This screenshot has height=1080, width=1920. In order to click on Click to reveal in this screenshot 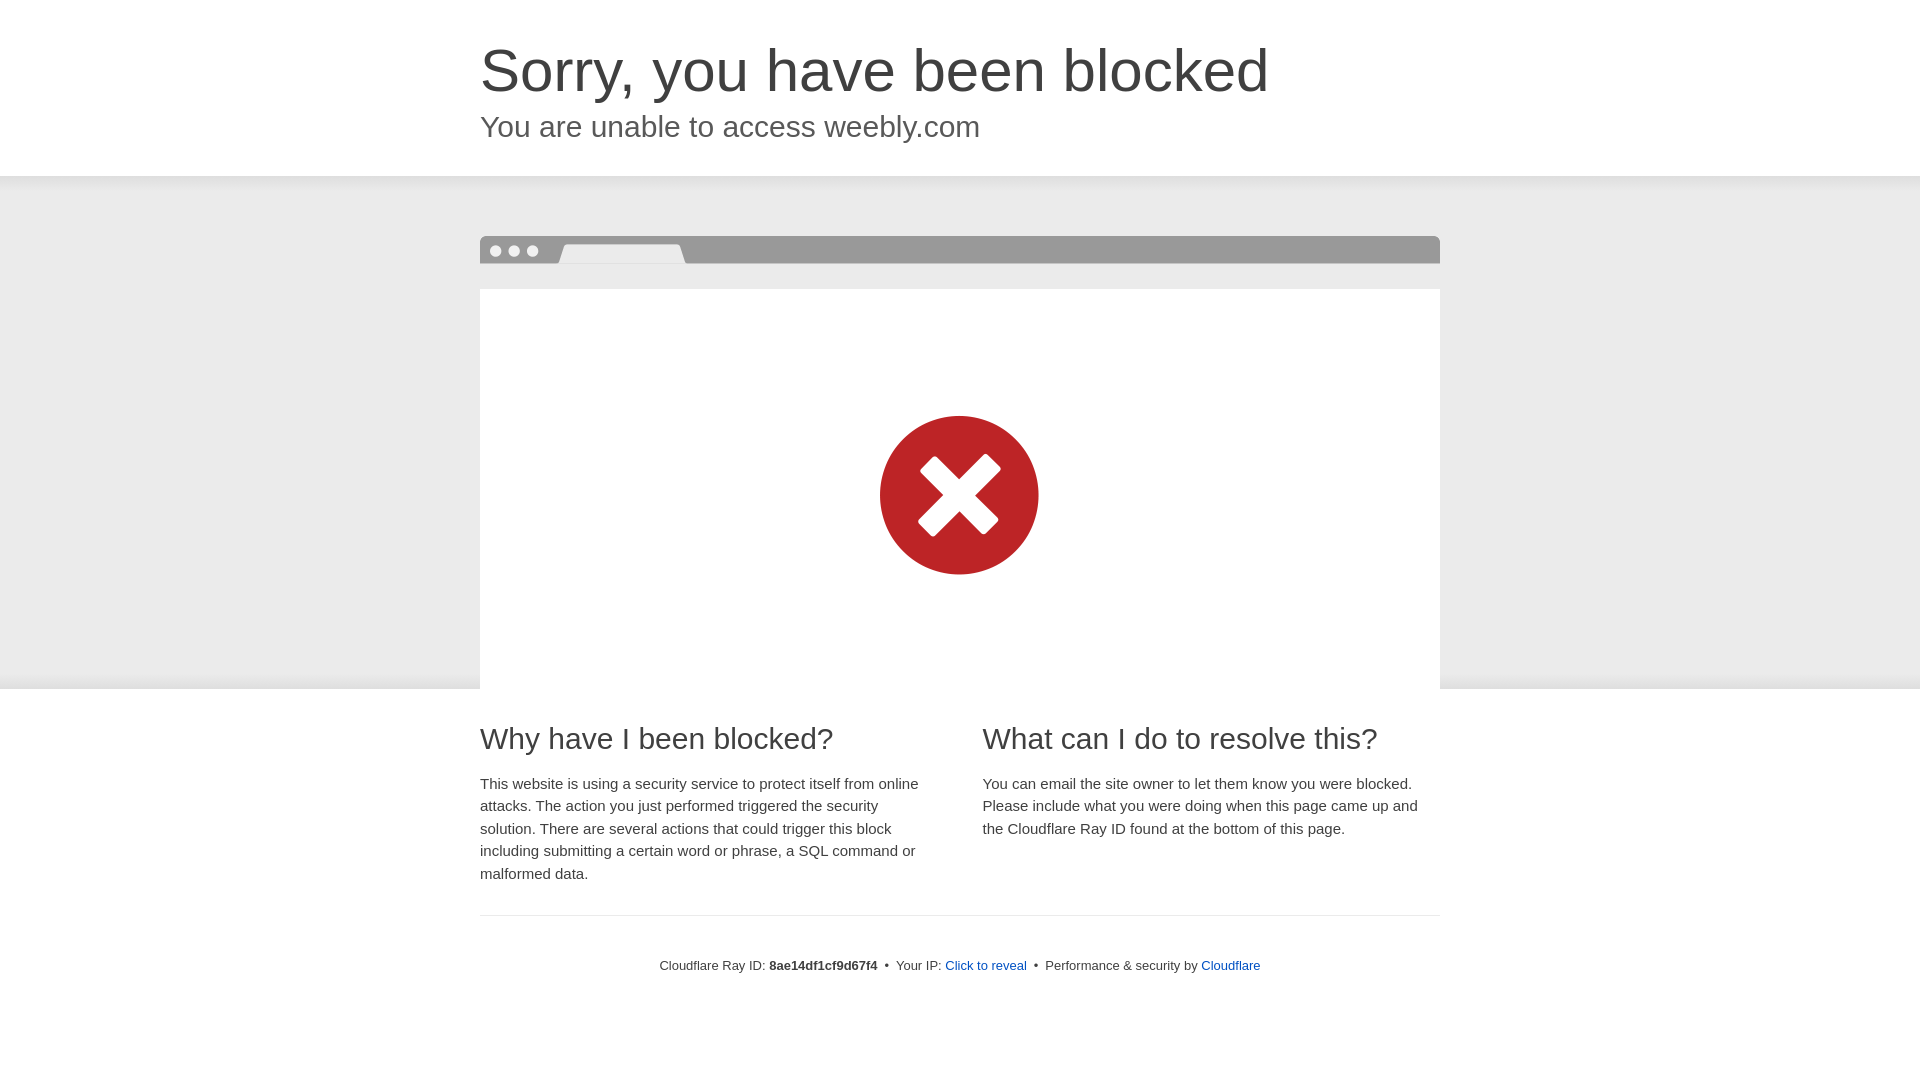, I will do `click(986, 966)`.